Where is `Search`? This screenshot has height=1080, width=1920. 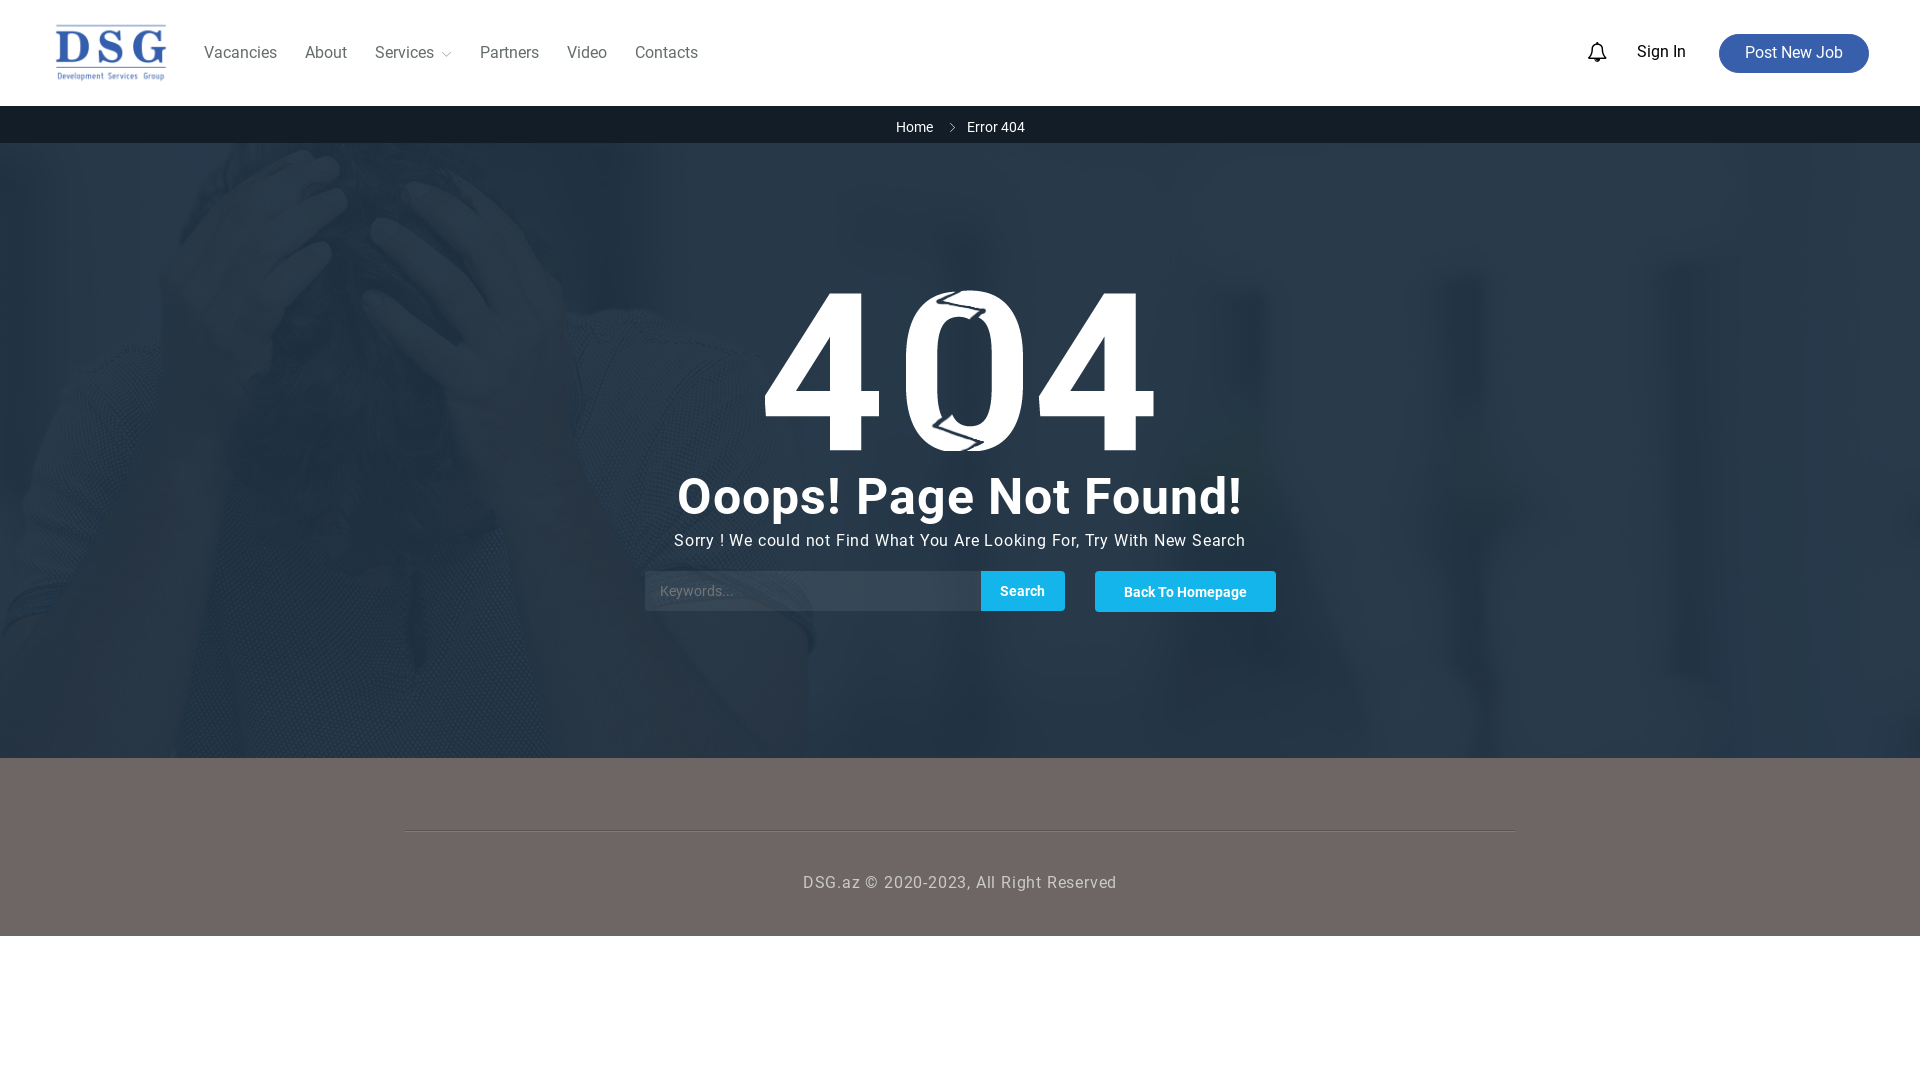
Search is located at coordinates (1022, 591).